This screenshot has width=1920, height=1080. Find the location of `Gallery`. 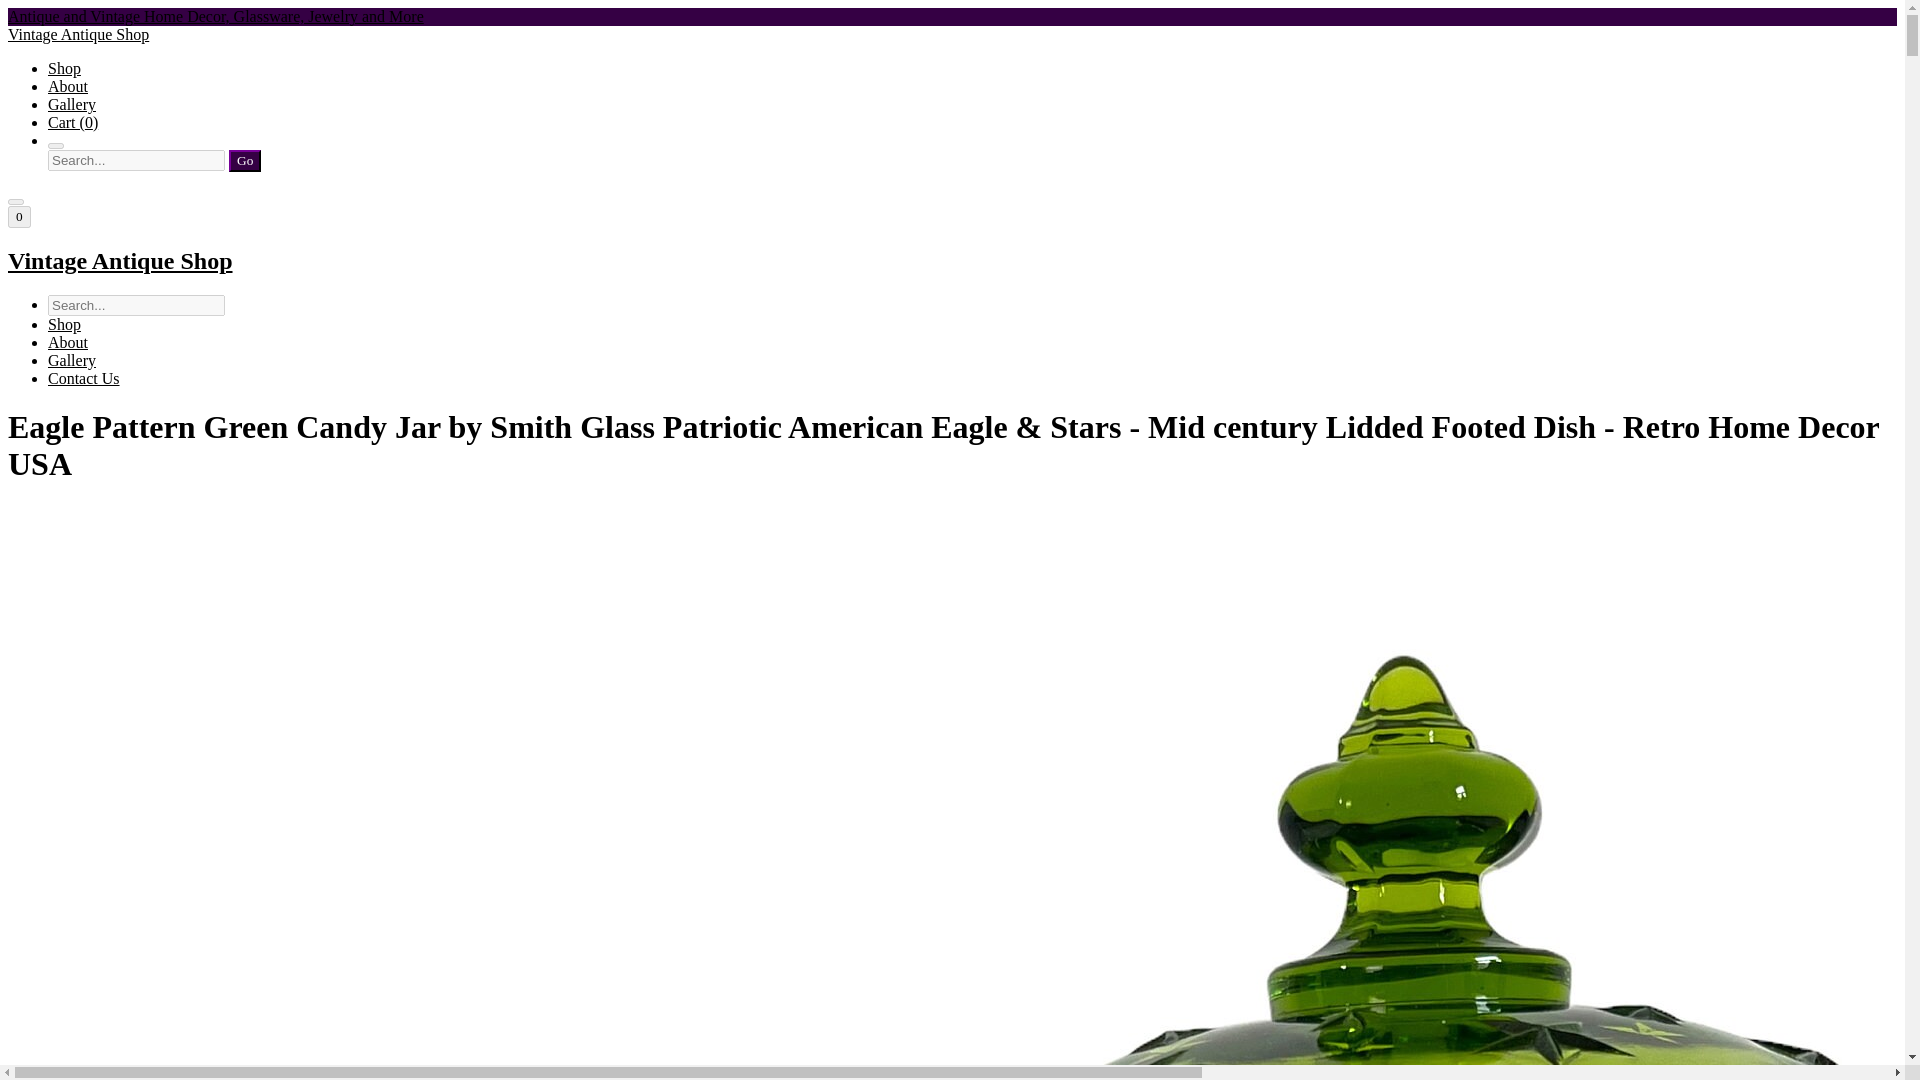

Gallery is located at coordinates (72, 104).